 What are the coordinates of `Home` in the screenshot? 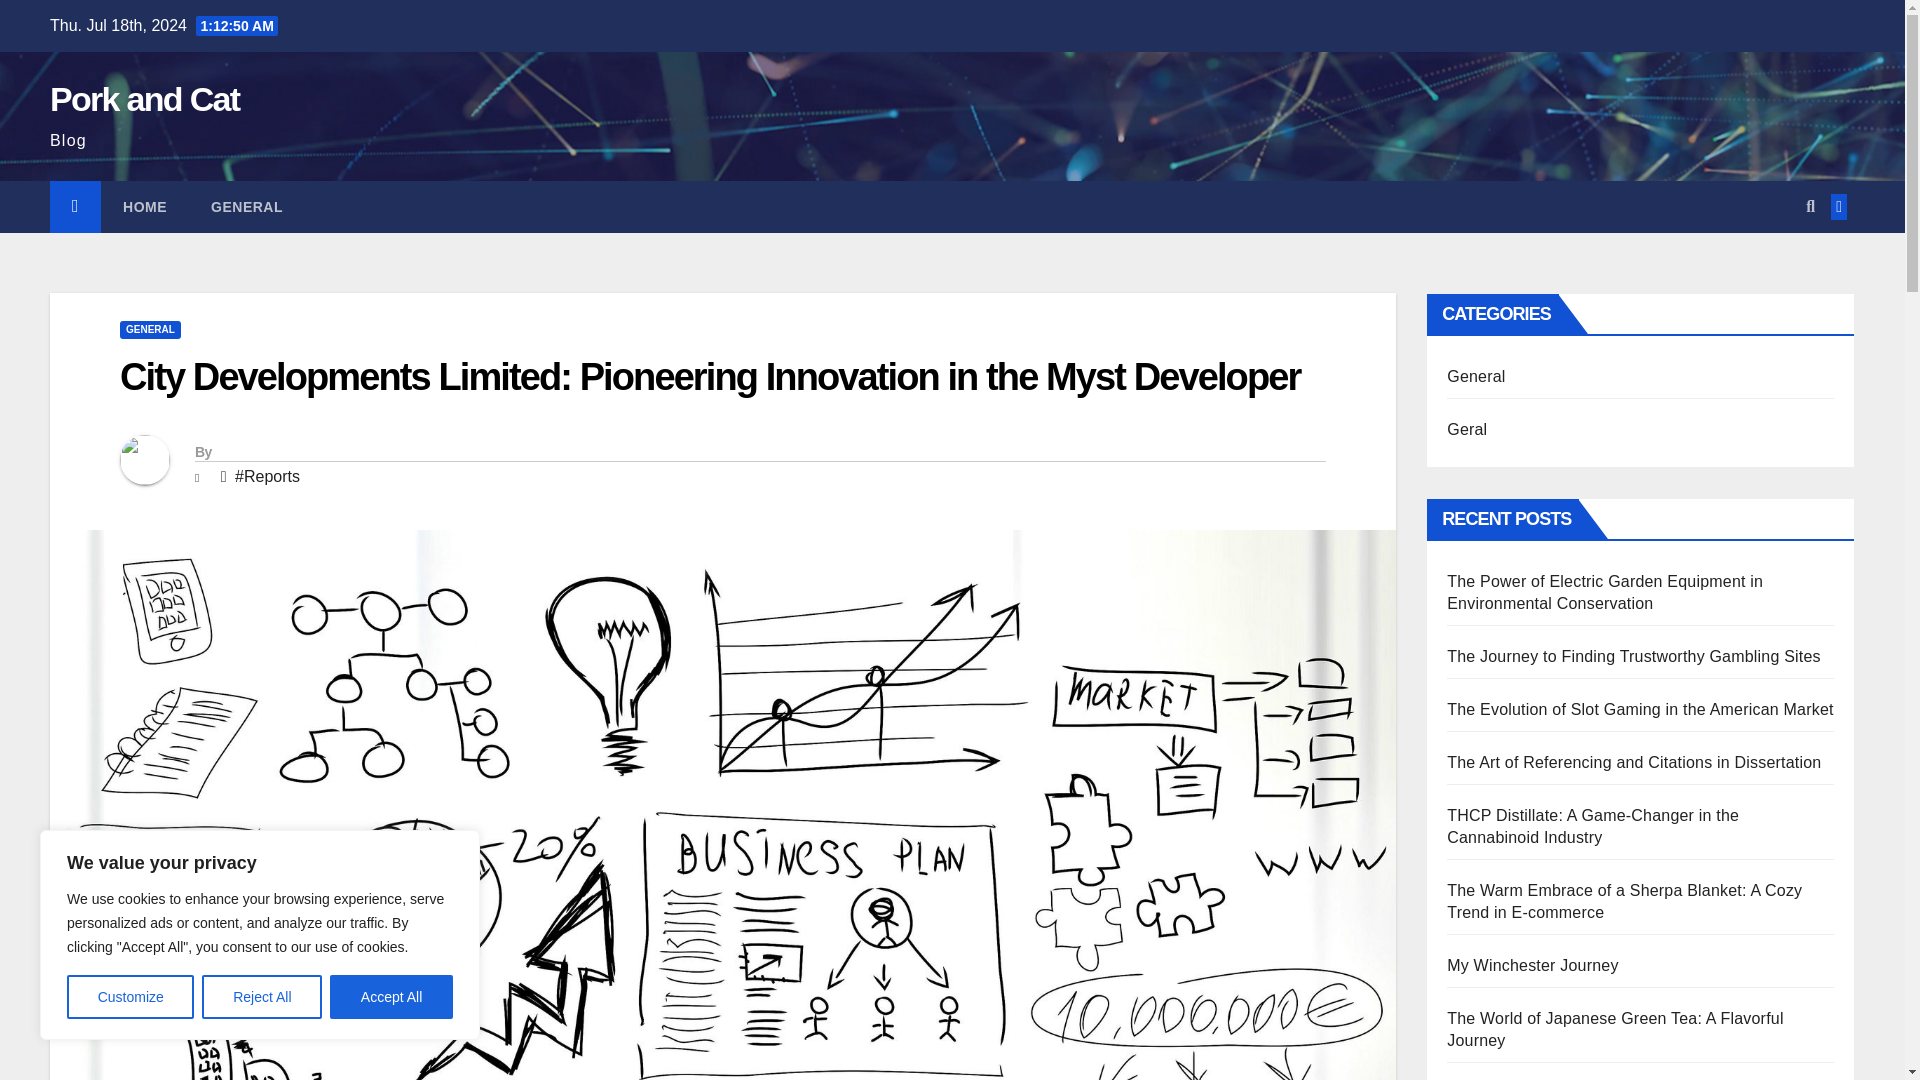 It's located at (144, 207).